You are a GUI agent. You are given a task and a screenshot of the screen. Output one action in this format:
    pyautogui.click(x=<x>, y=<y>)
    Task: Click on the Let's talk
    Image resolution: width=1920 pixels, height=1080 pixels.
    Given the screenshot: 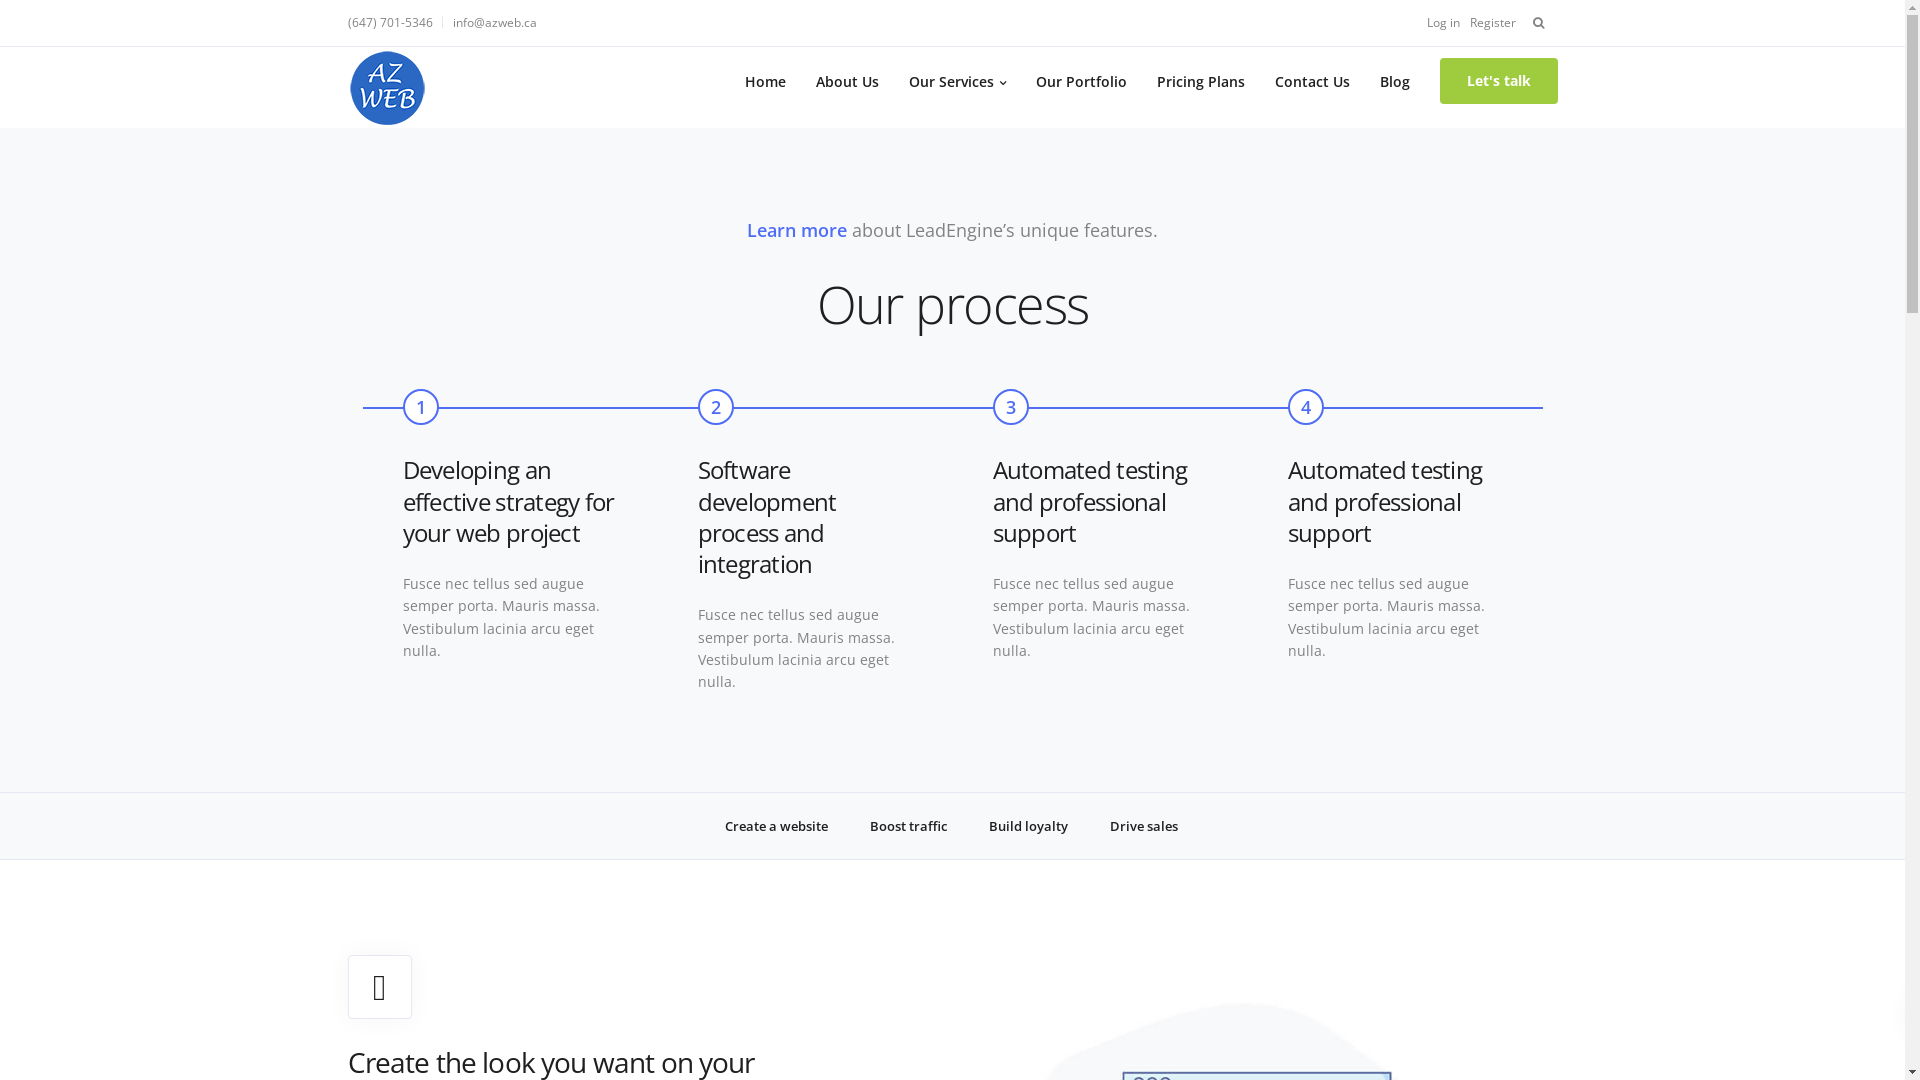 What is the action you would take?
    pyautogui.click(x=1499, y=81)
    